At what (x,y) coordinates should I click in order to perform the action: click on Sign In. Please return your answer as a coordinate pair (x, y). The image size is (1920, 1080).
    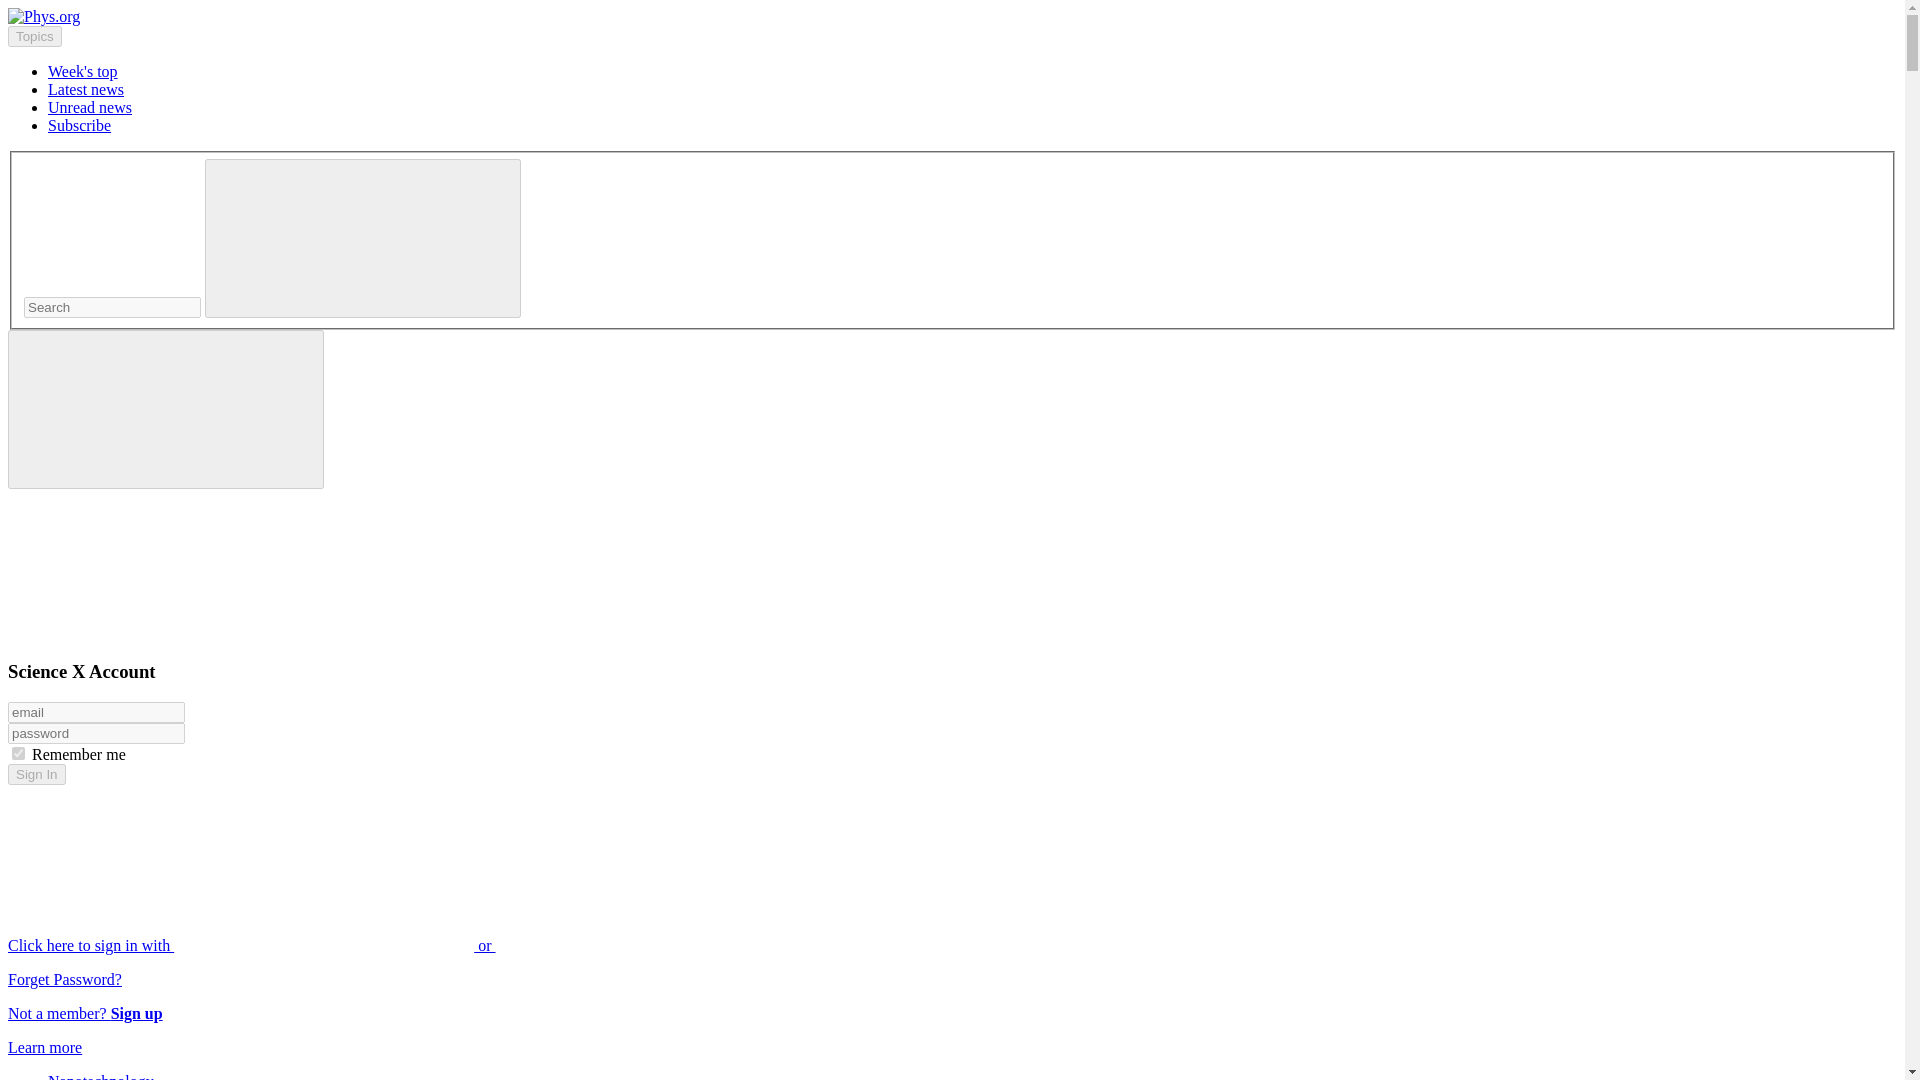
    Looking at the image, I should click on (36, 774).